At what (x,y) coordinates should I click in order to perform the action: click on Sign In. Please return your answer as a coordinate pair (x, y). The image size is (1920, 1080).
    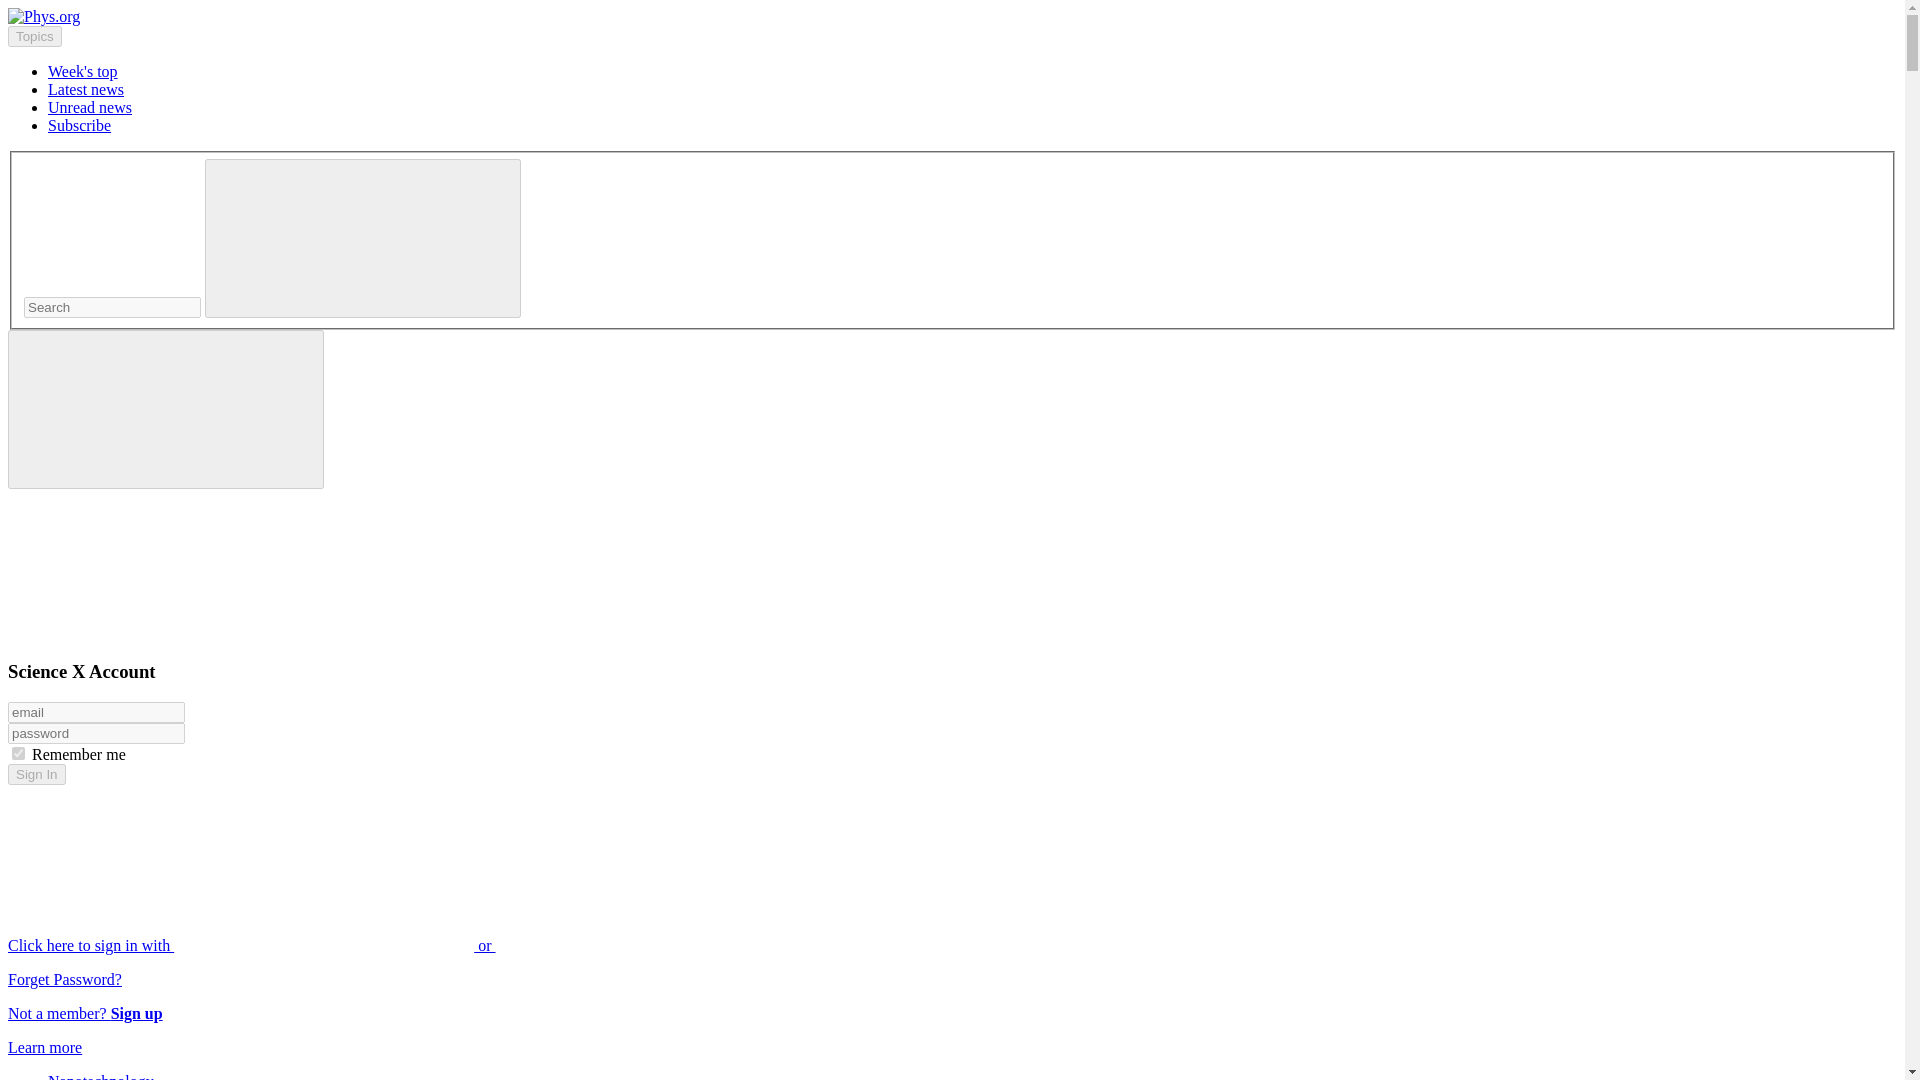
    Looking at the image, I should click on (36, 774).